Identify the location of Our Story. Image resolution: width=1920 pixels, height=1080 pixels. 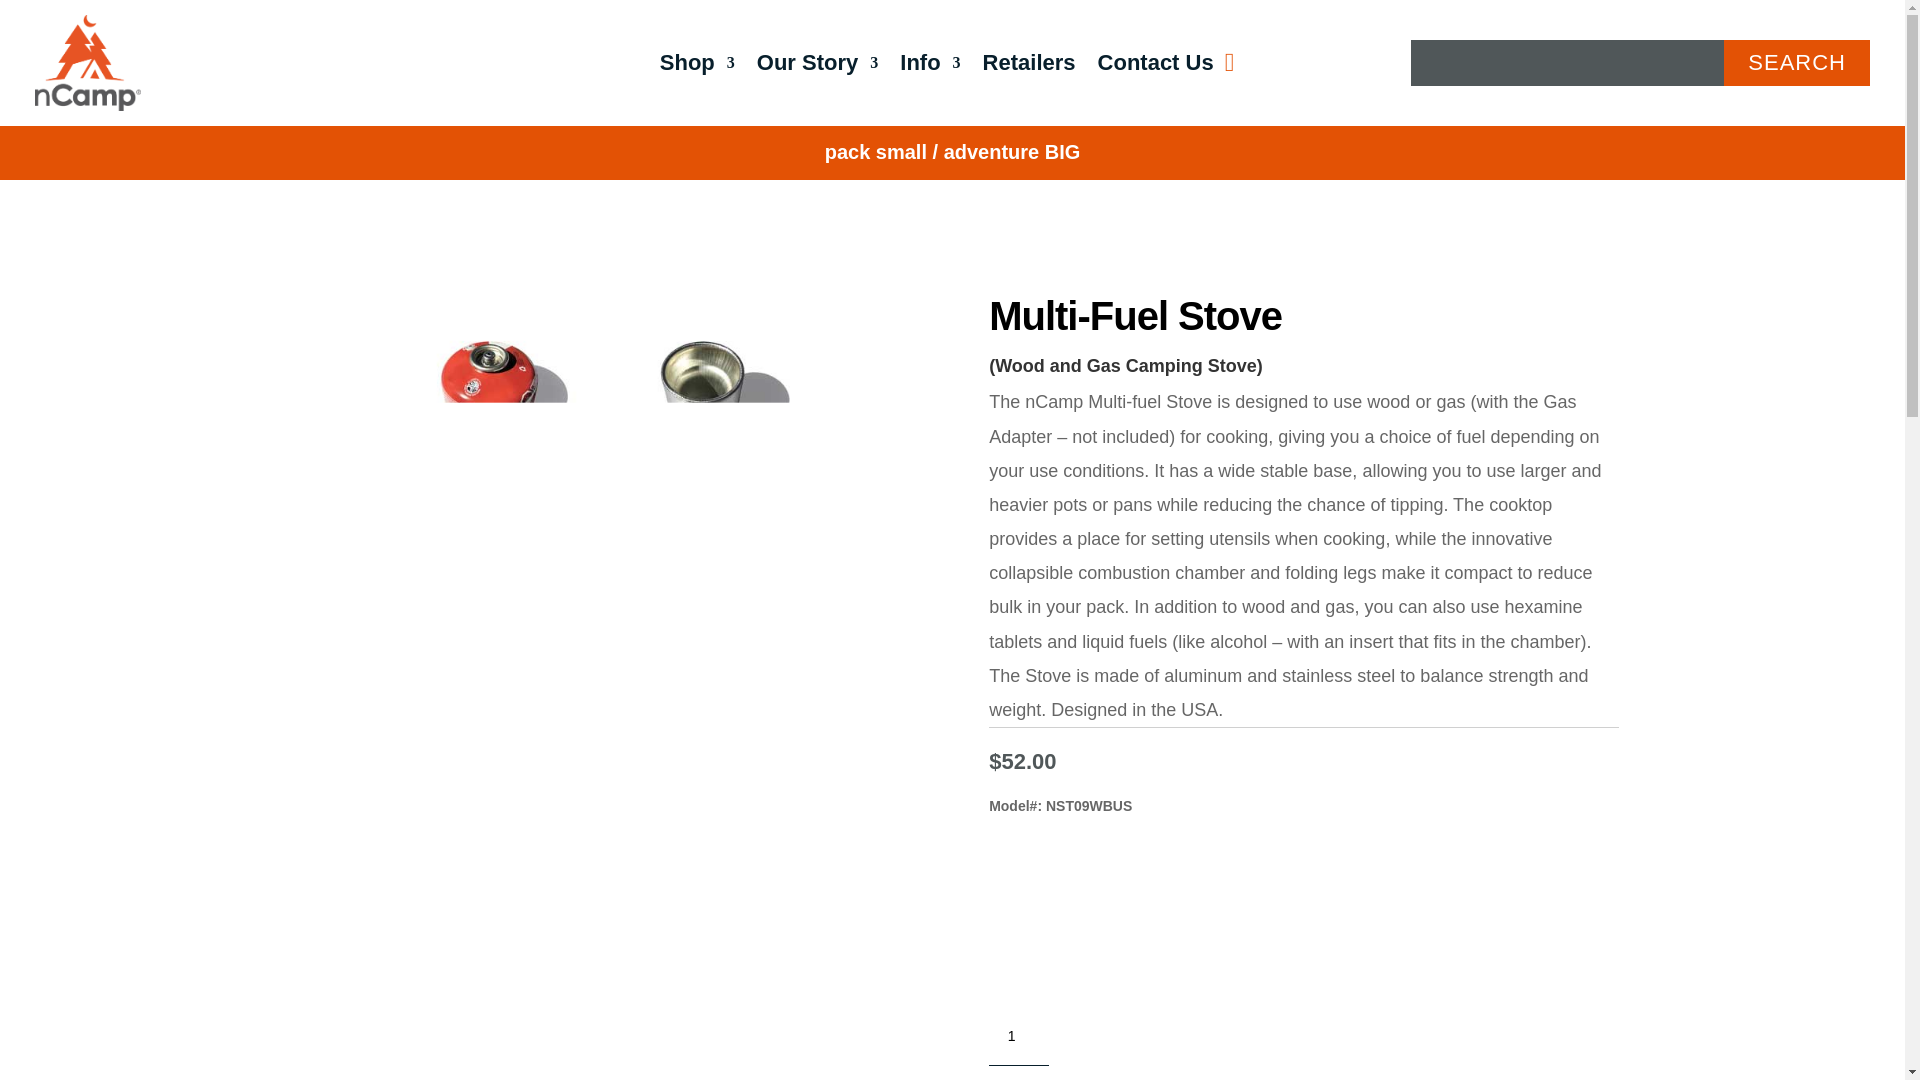
(816, 66).